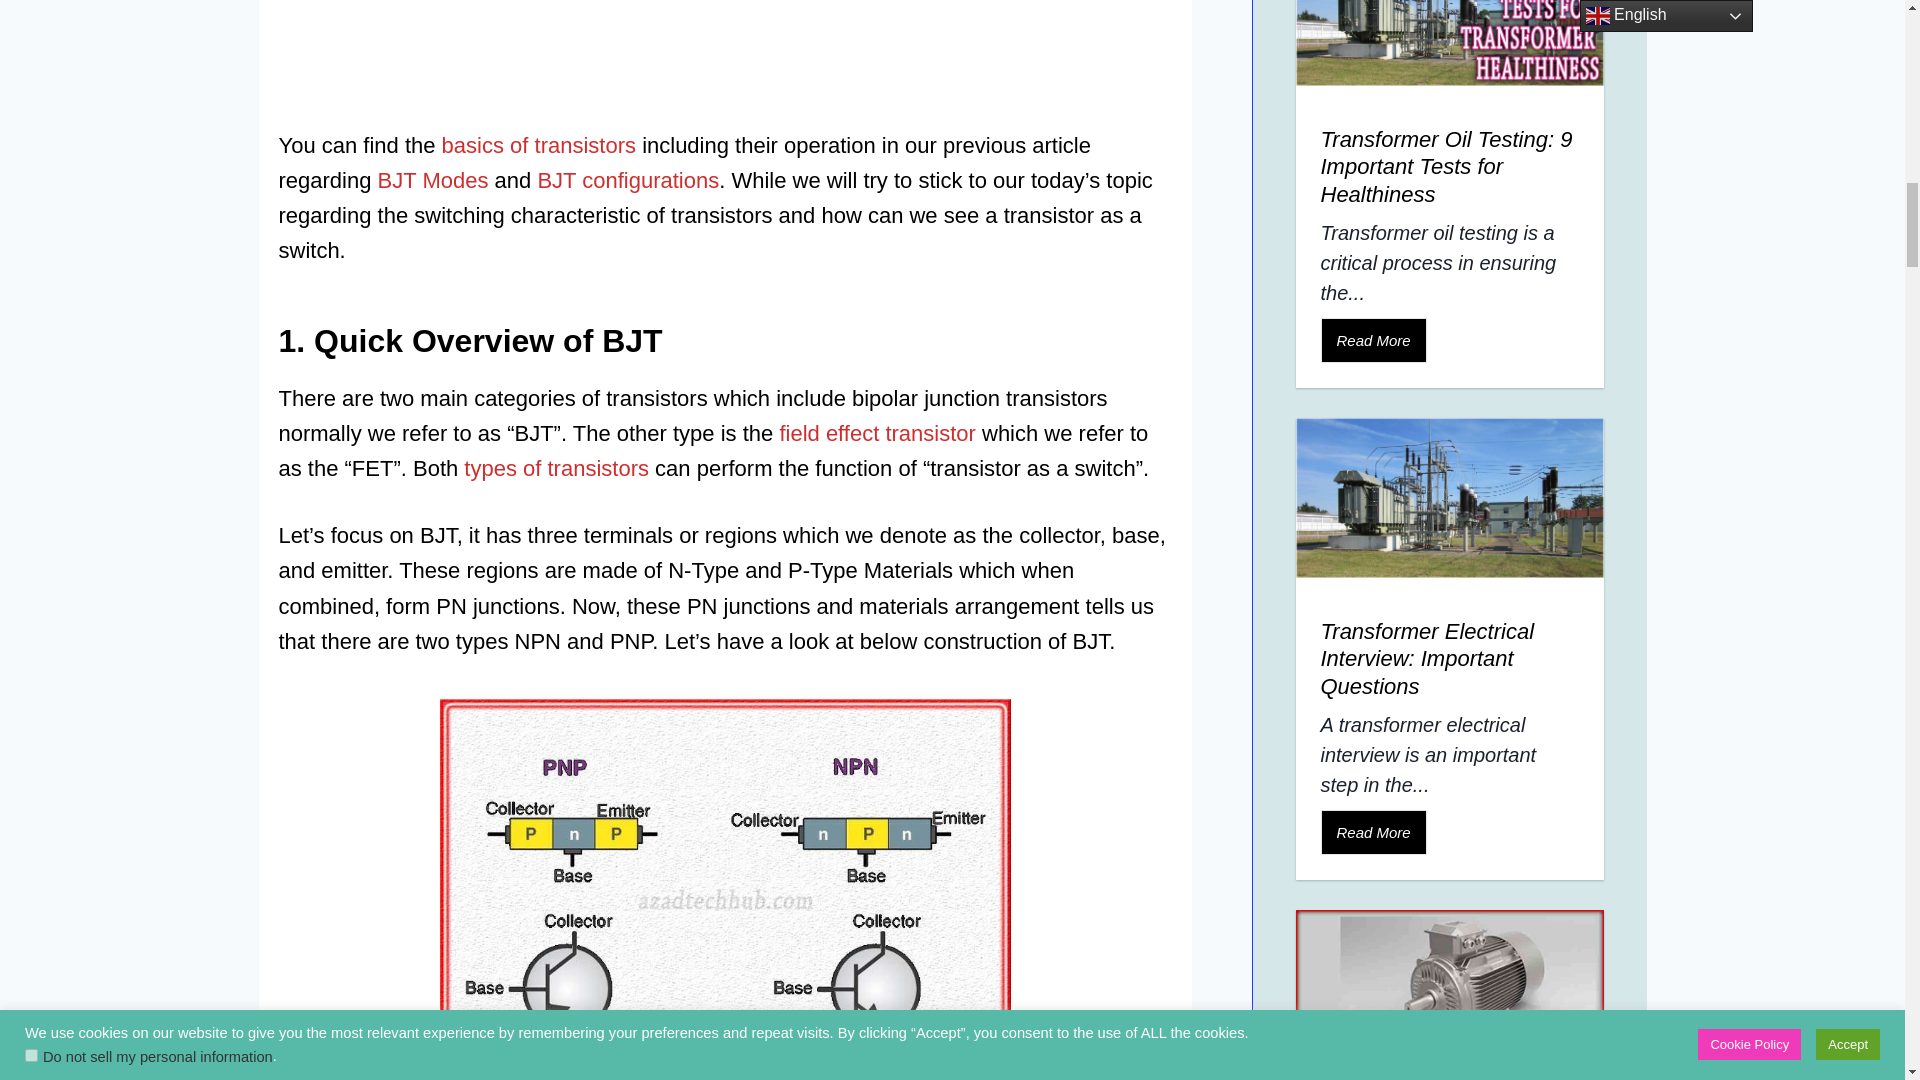 The width and height of the screenshot is (1920, 1080). What do you see at coordinates (725, 889) in the screenshot?
I see `Transistor as a Switch: A Comprehensive Overview 1` at bounding box center [725, 889].